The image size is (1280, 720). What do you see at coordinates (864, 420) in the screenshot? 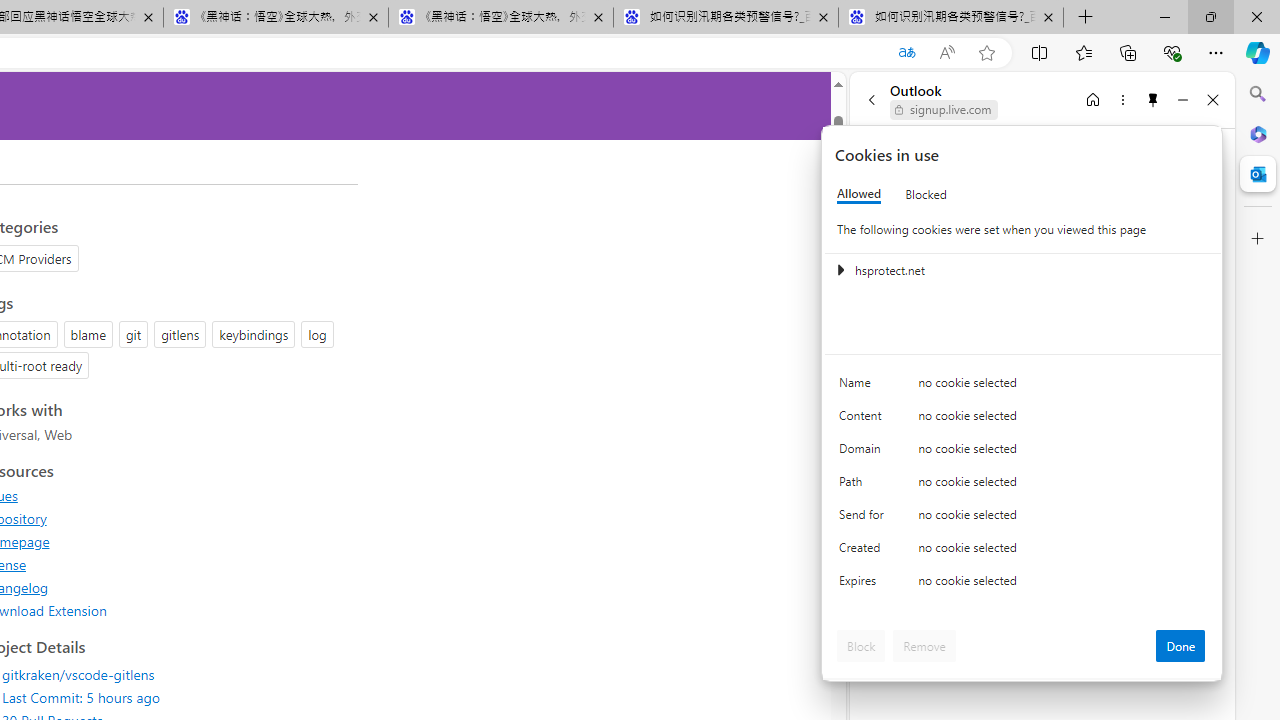
I see `Content` at bounding box center [864, 420].